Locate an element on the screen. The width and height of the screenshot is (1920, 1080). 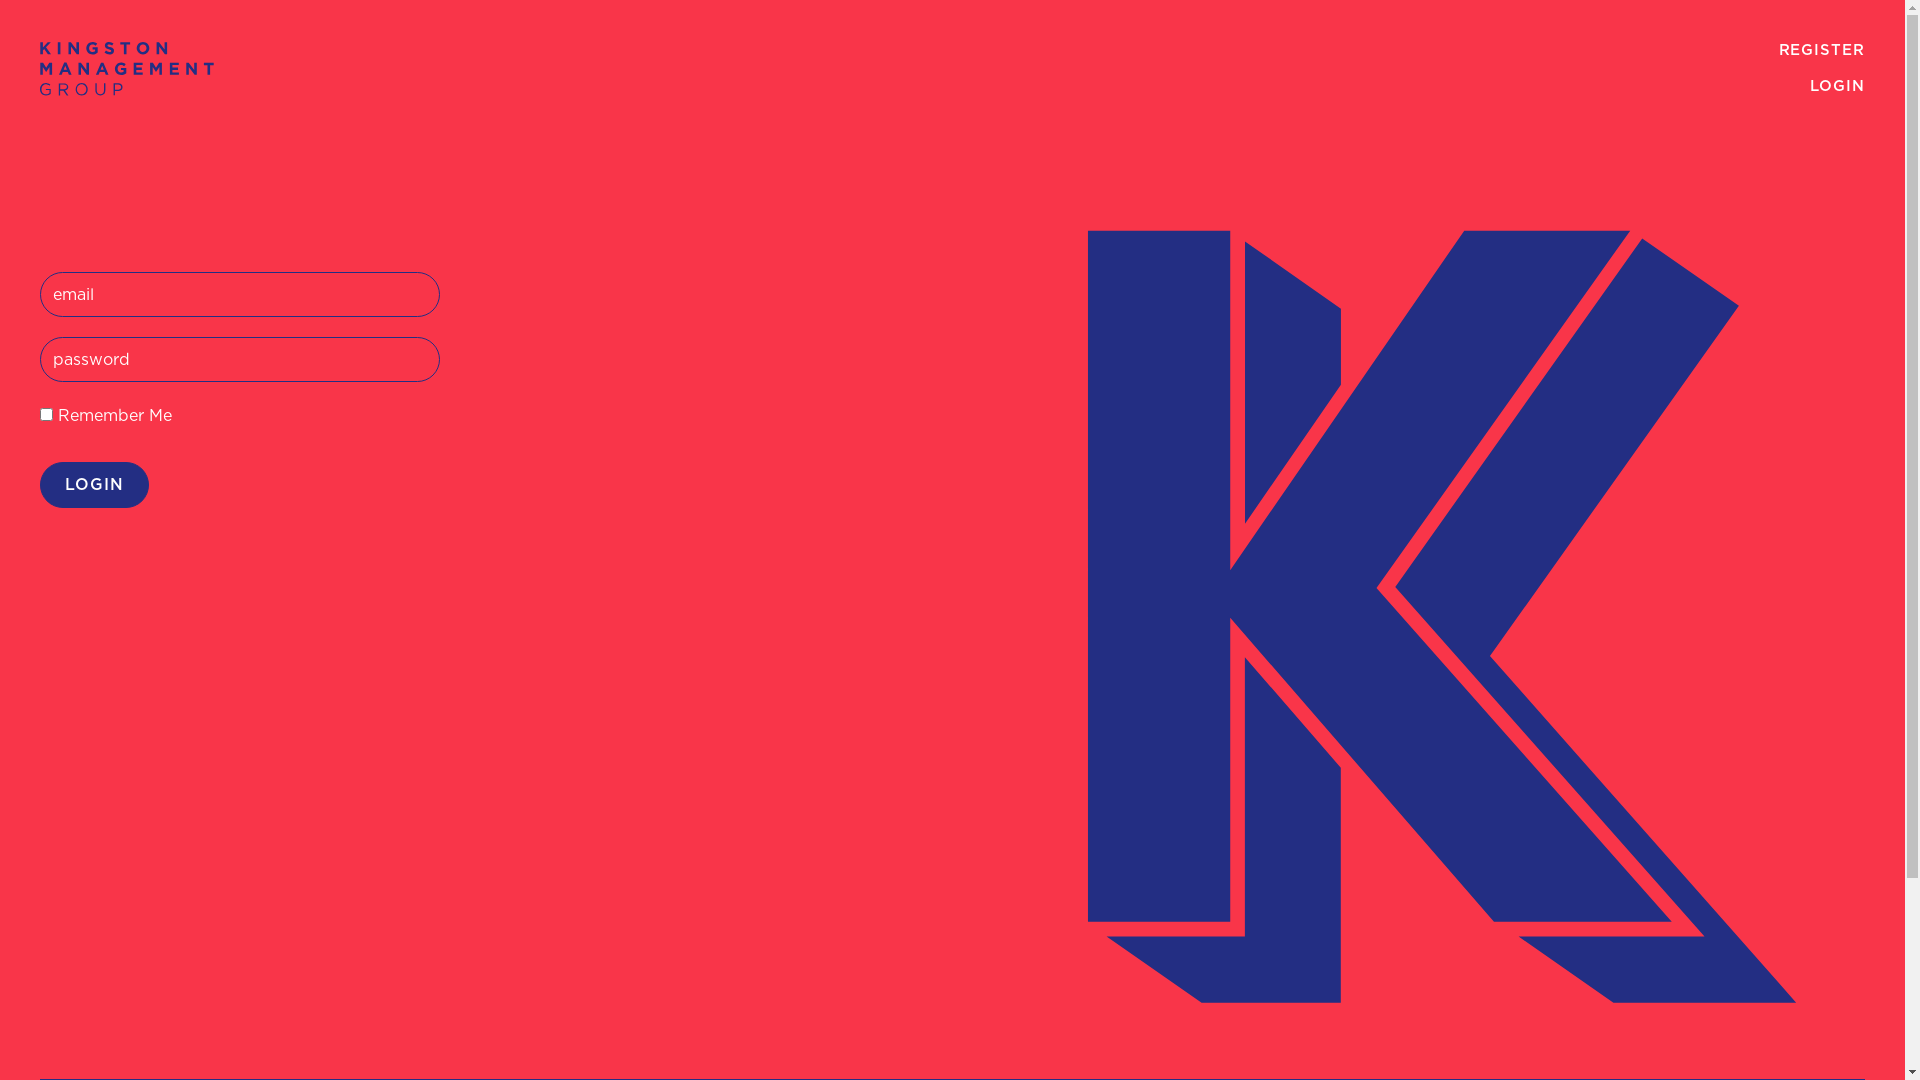
Login is located at coordinates (94, 484).